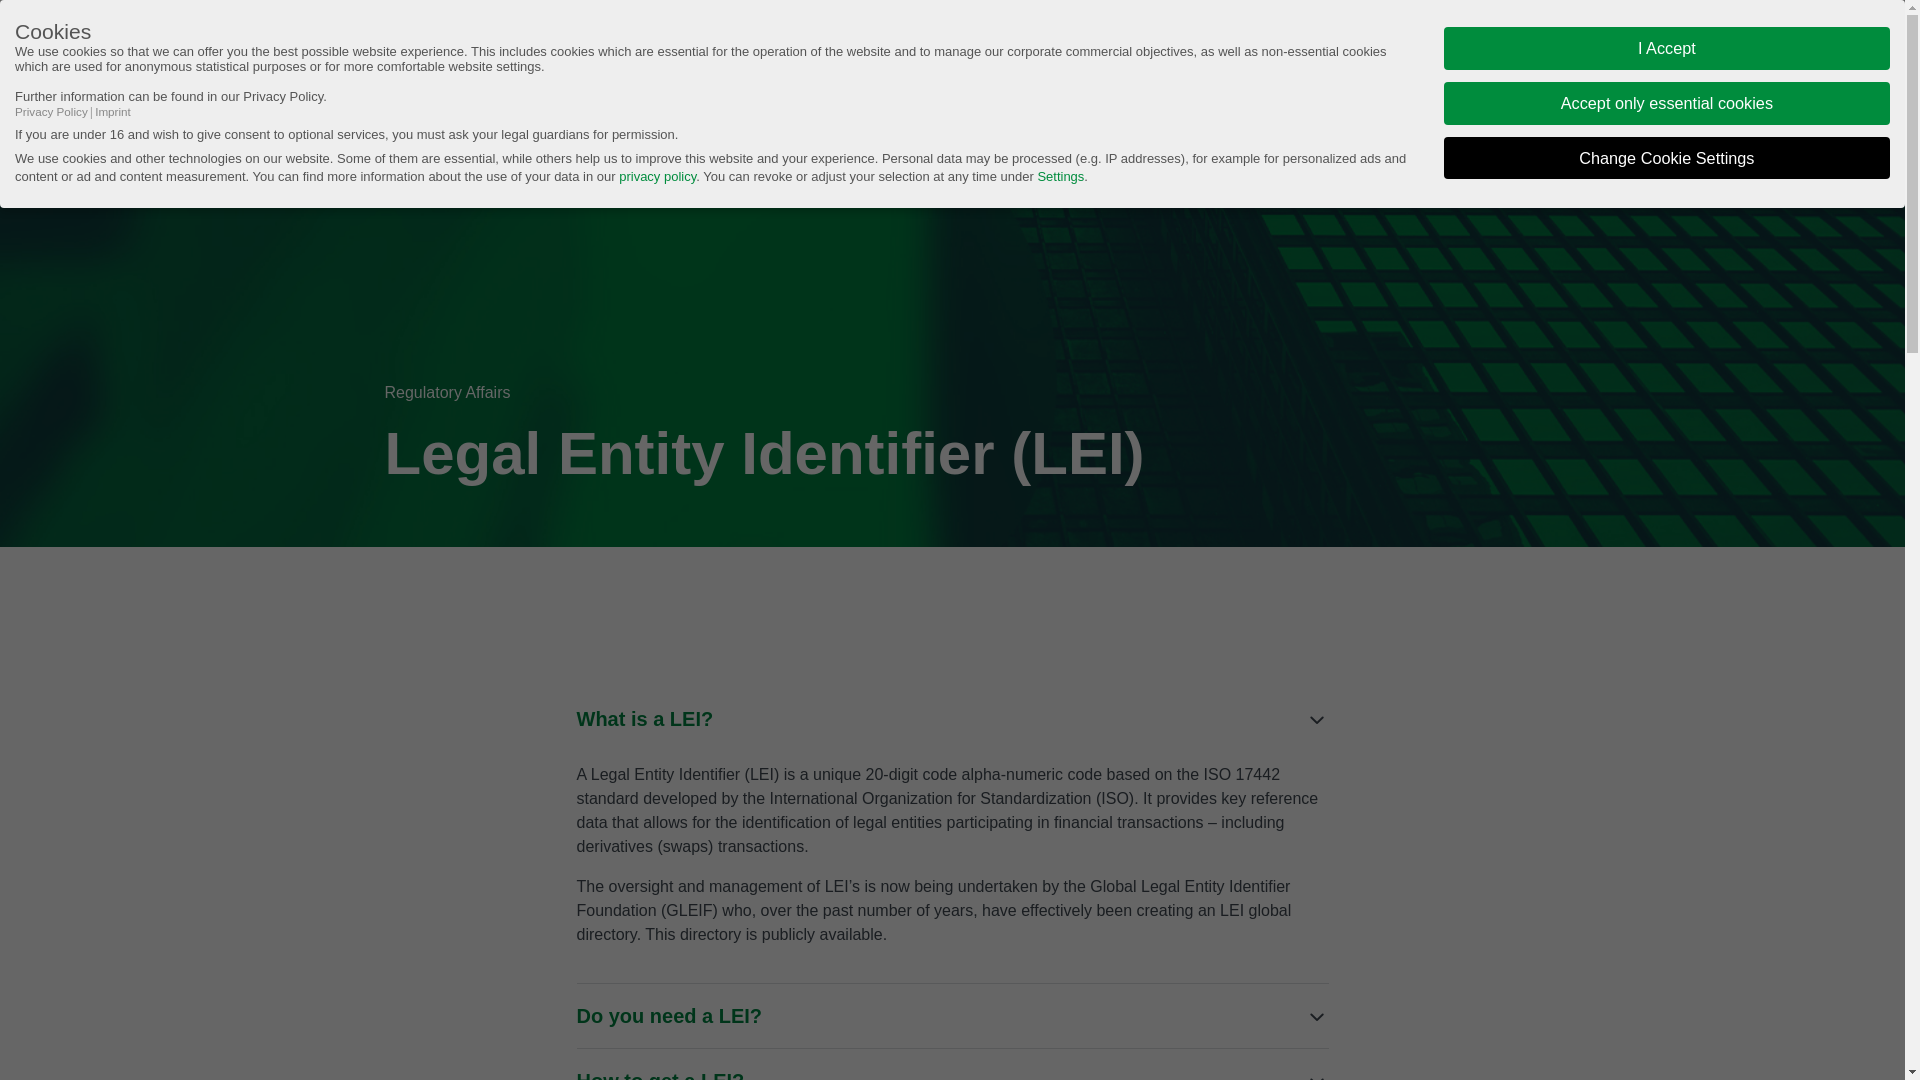 Image resolution: width=1920 pixels, height=1080 pixels. Describe the element at coordinates (783, 48) in the screenshot. I see `Products` at that location.